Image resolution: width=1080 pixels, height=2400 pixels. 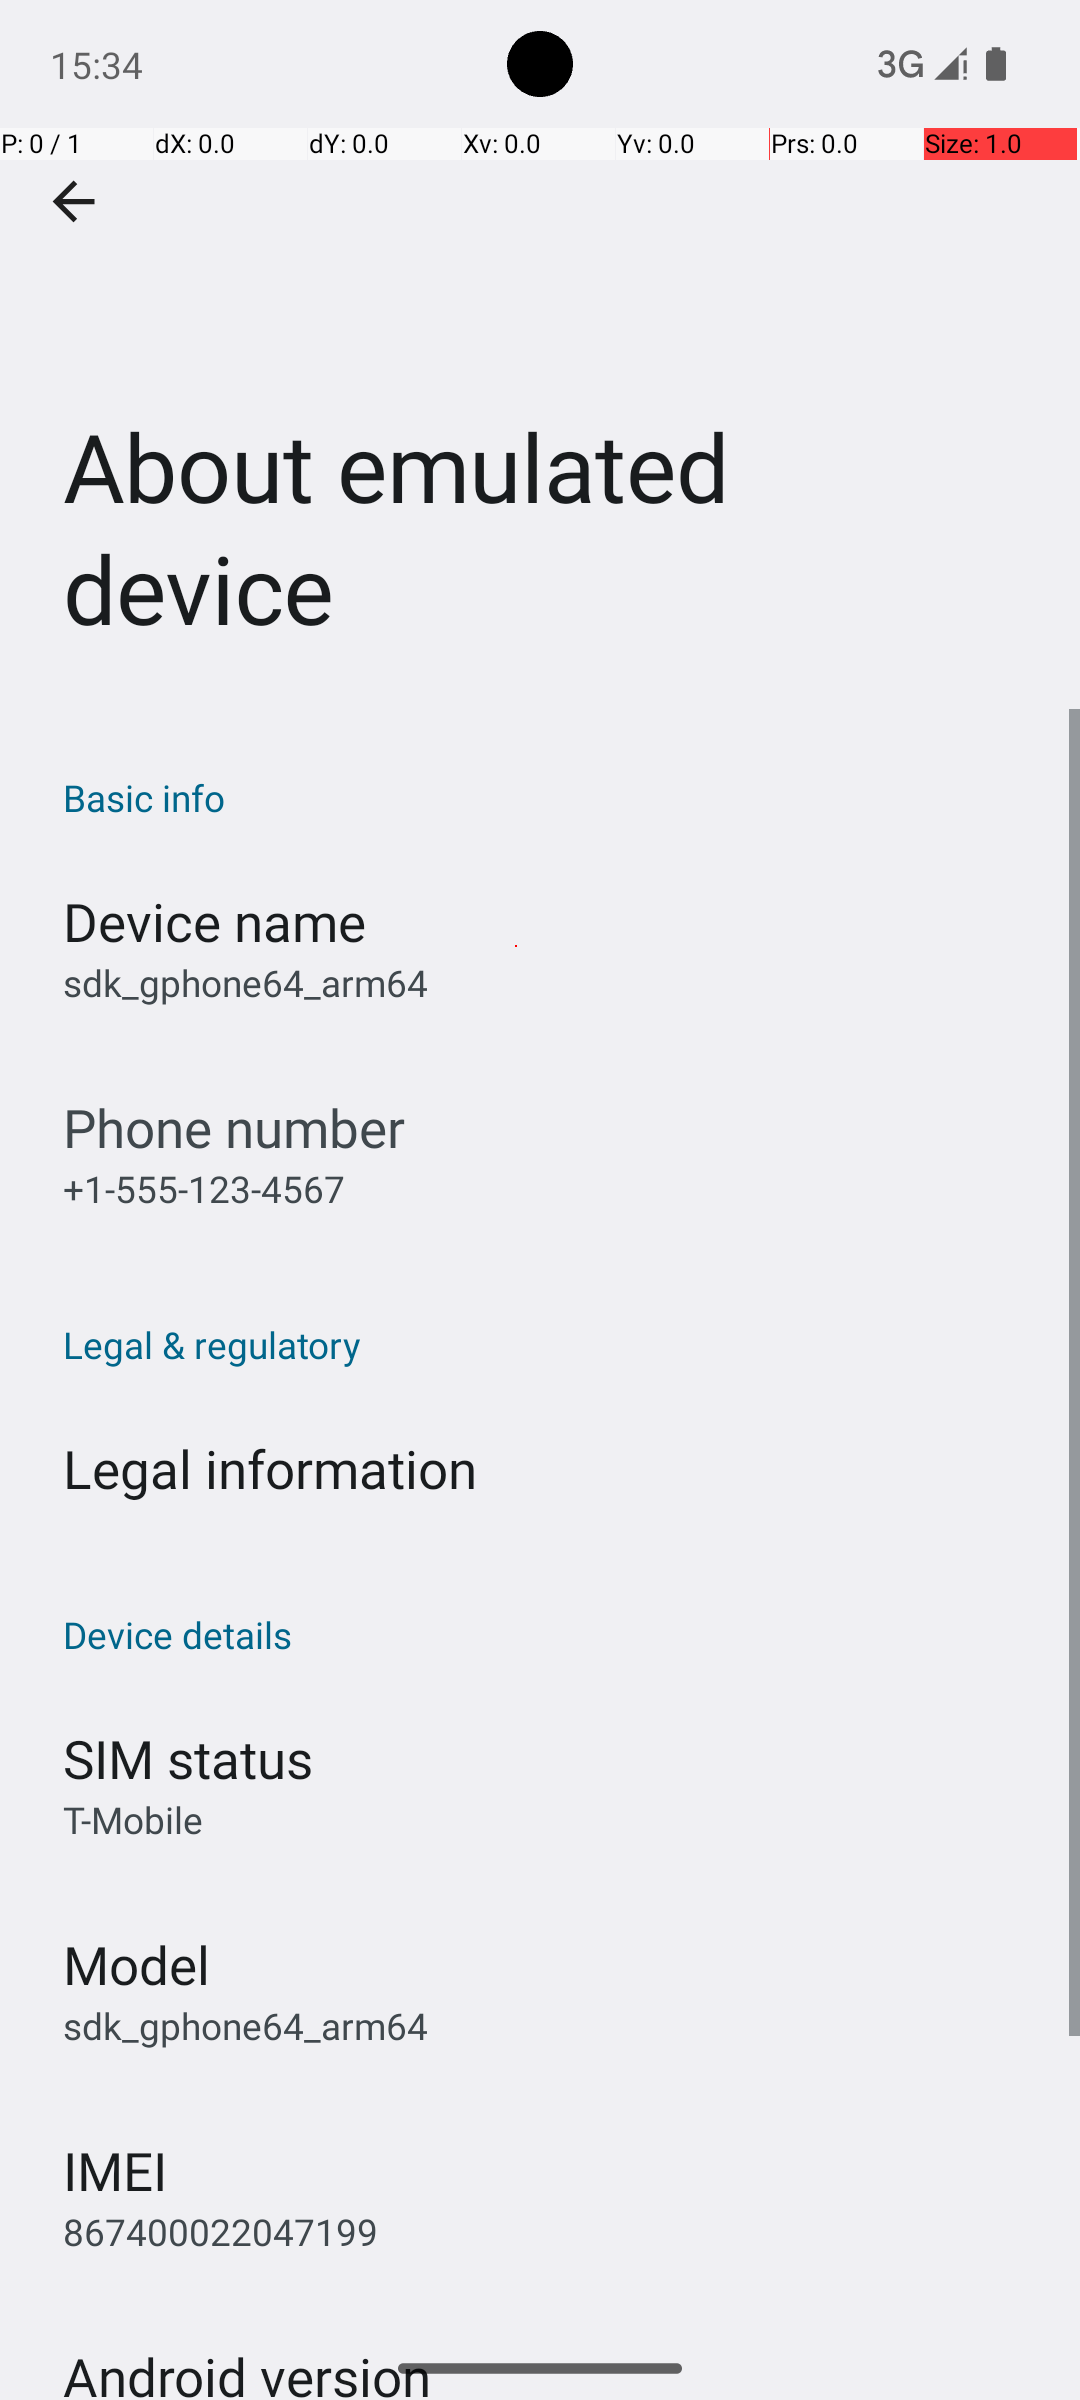 What do you see at coordinates (550, 1344) in the screenshot?
I see `Legal & regulatory` at bounding box center [550, 1344].